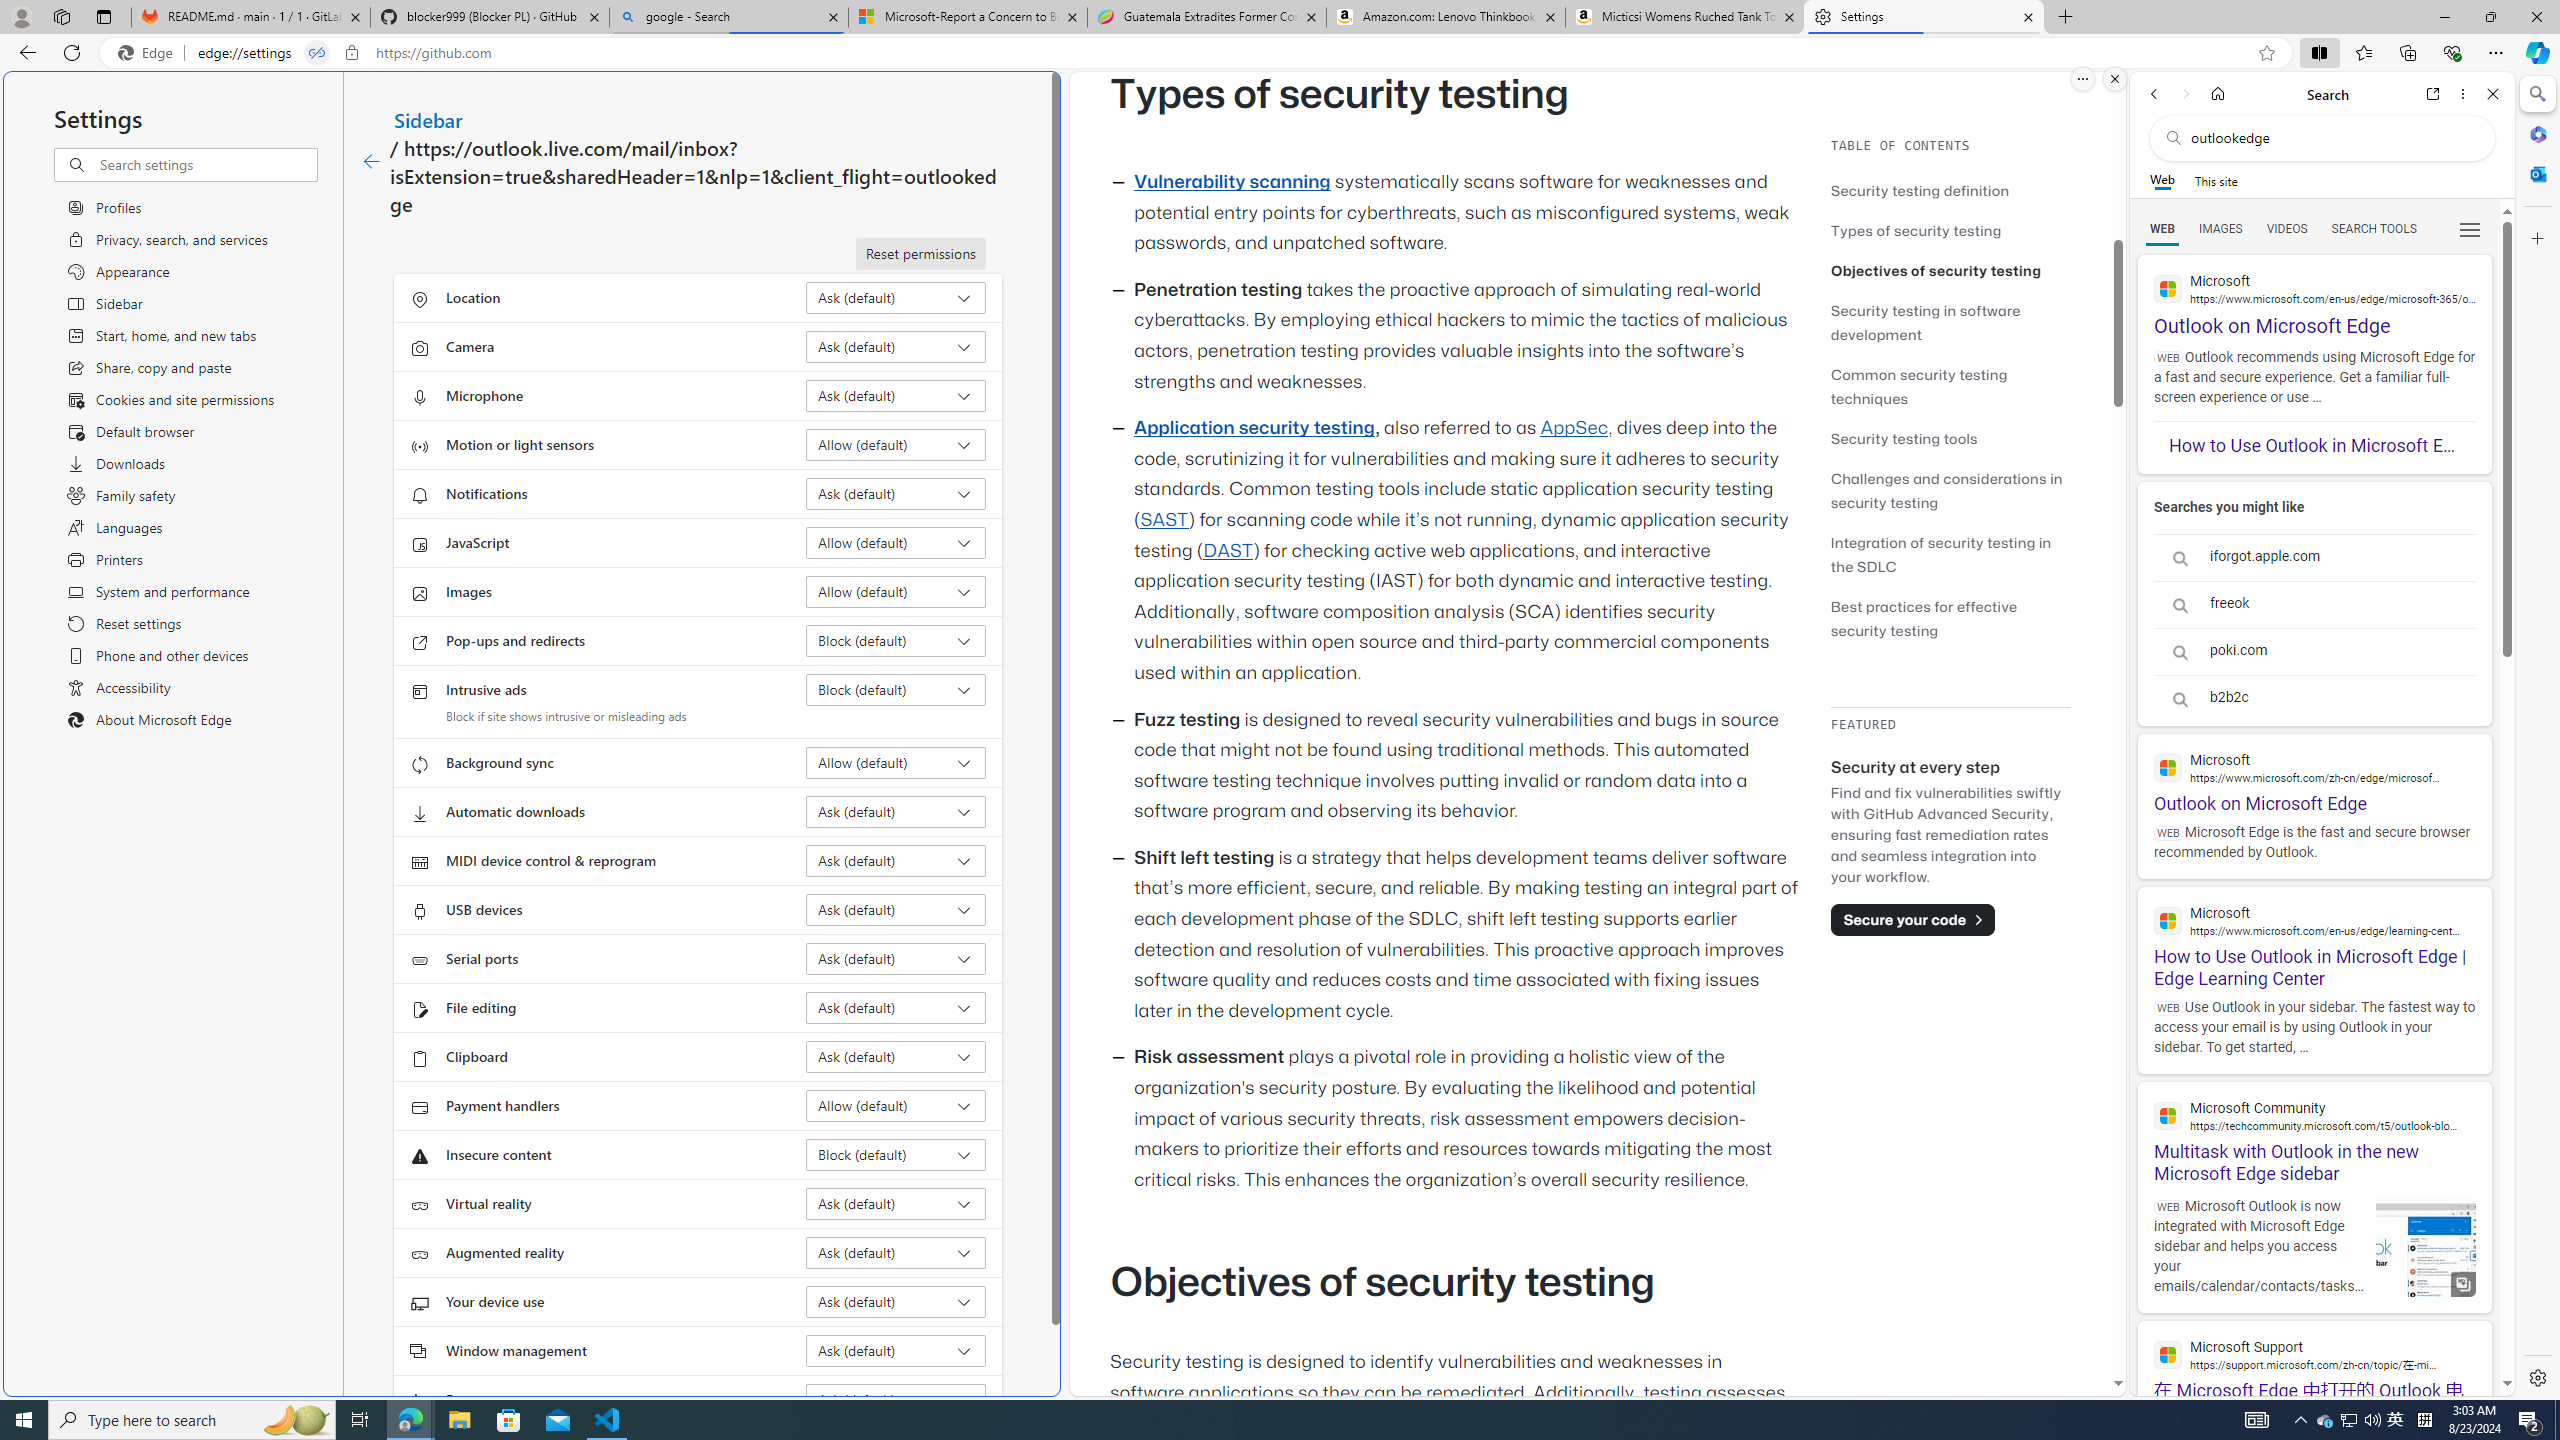  What do you see at coordinates (317, 53) in the screenshot?
I see `Tabs in split screen` at bounding box center [317, 53].